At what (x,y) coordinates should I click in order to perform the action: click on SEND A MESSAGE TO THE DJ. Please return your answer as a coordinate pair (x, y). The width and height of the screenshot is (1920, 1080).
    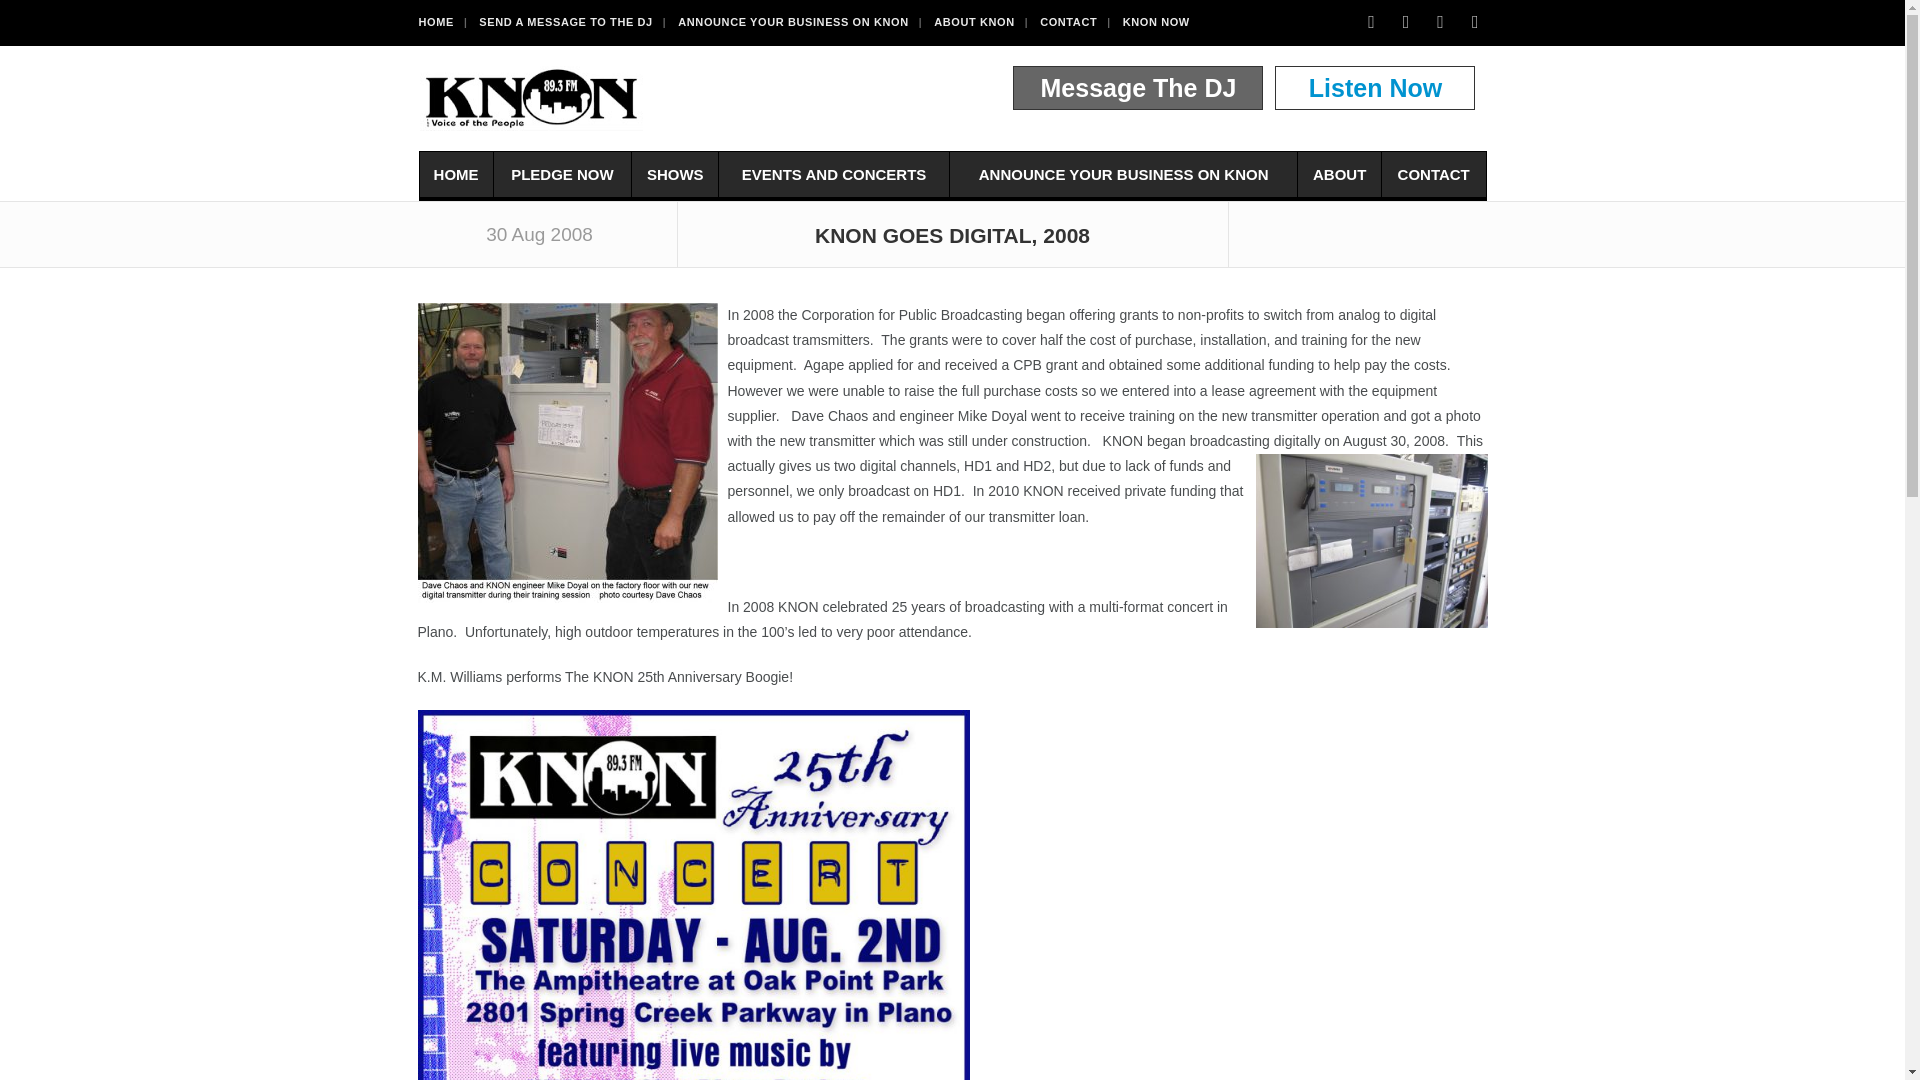
    Looking at the image, I should click on (572, 22).